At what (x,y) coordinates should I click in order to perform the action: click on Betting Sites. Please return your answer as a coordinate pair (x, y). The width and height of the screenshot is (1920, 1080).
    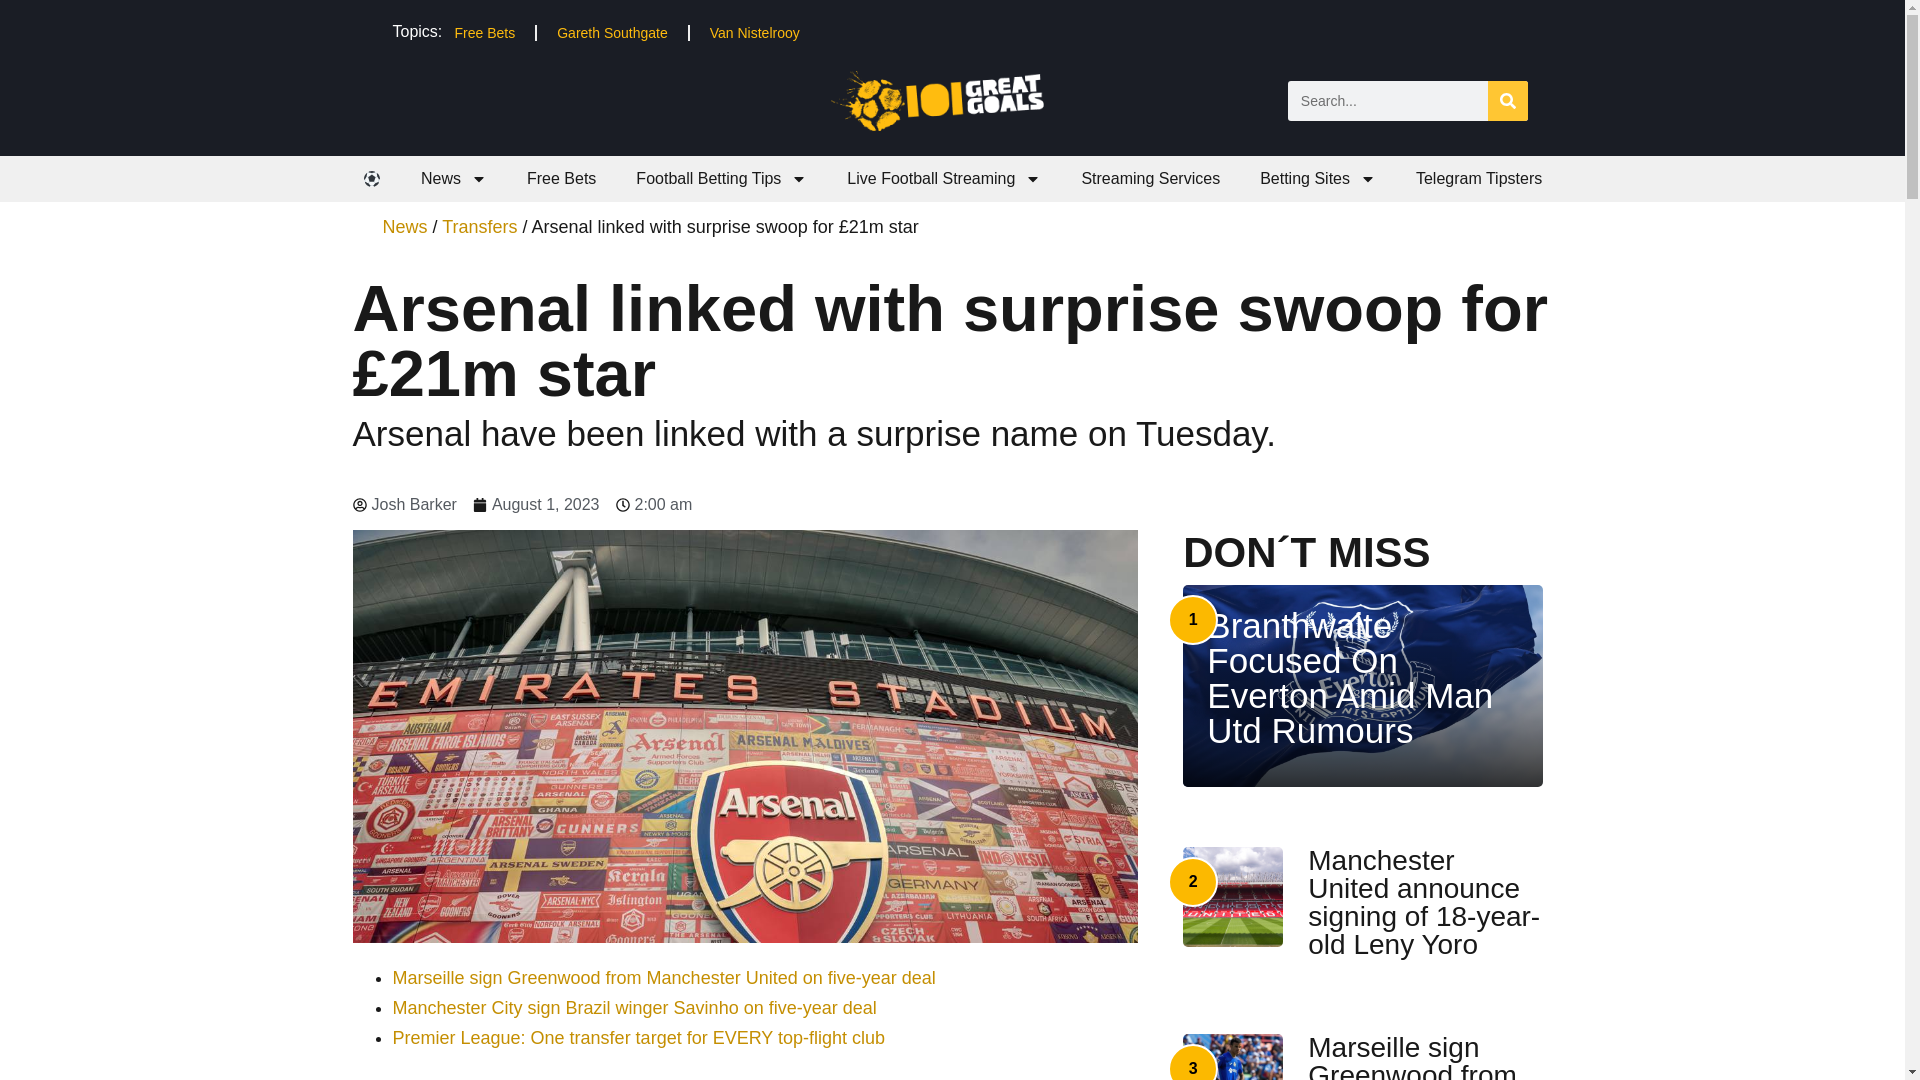
    Looking at the image, I should click on (1318, 178).